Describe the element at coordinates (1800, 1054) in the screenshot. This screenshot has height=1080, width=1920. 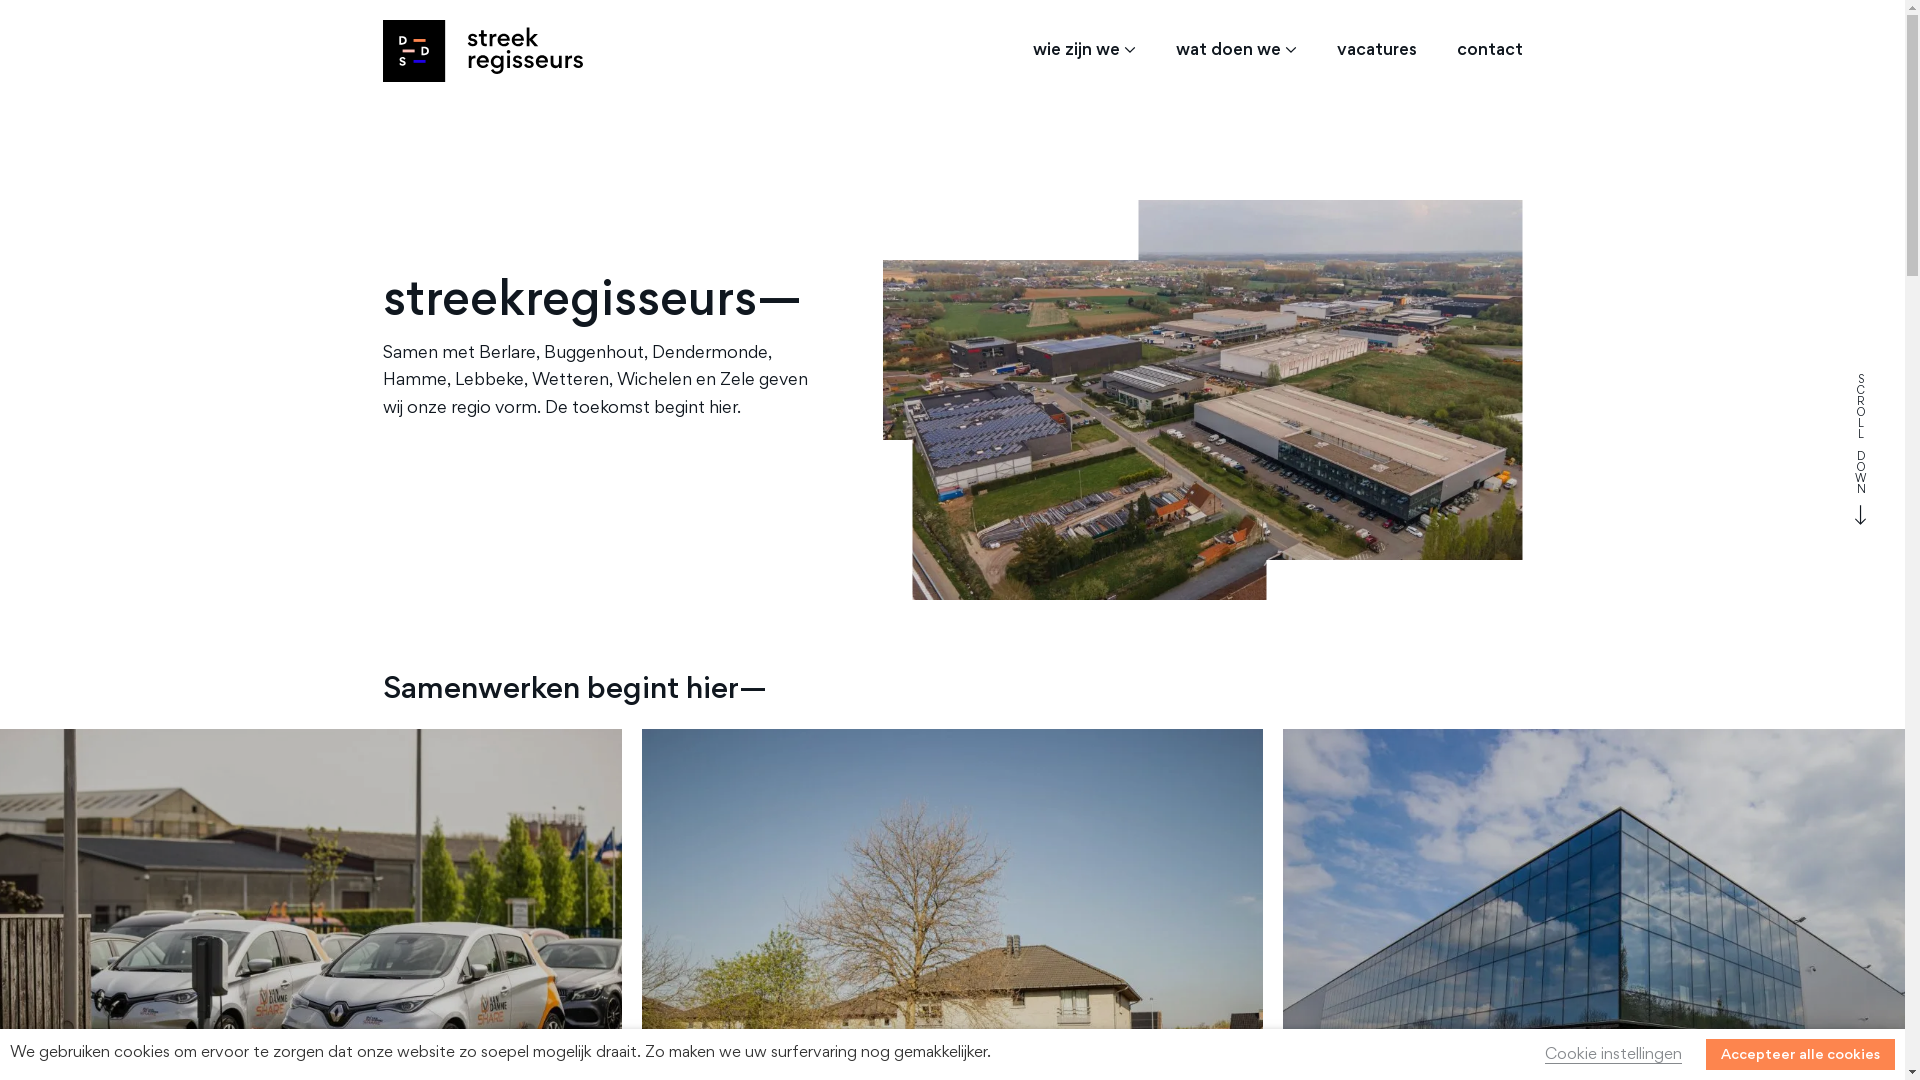
I see `Accepteer alle cookies` at that location.